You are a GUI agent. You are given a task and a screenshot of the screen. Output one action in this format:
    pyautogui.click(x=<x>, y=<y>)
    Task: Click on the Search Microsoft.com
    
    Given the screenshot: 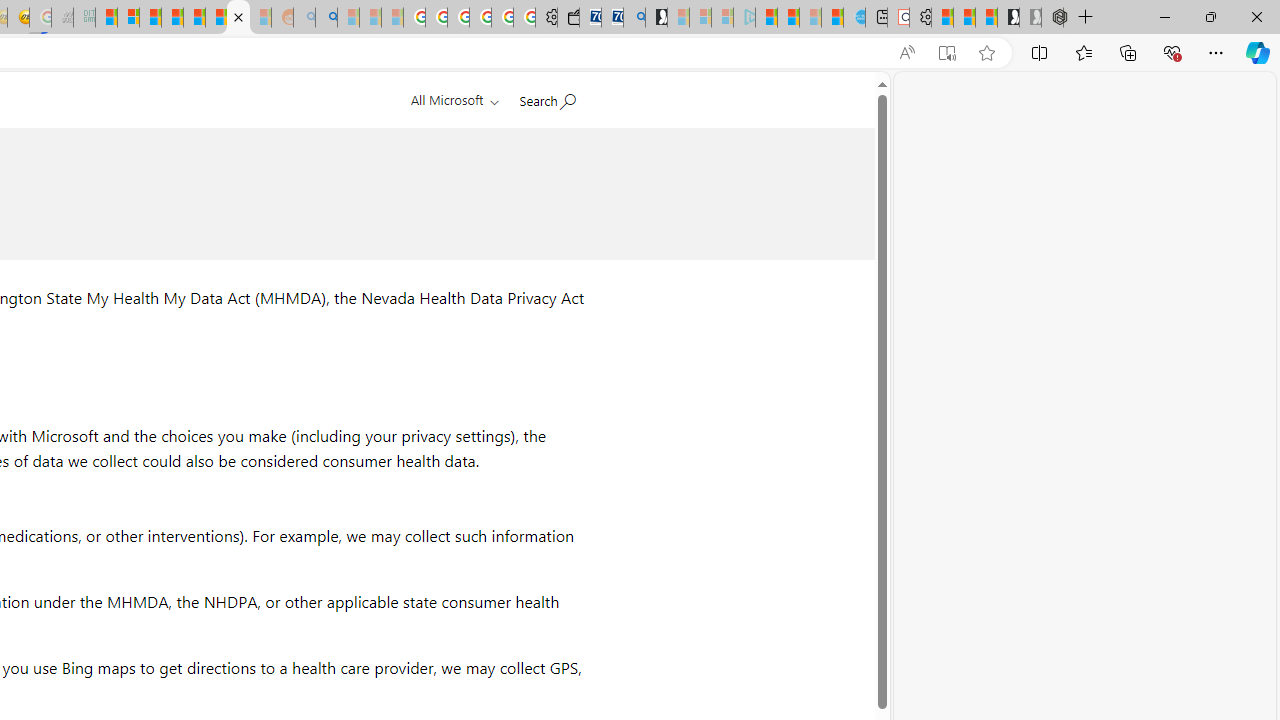 What is the action you would take?
    pyautogui.click(x=546, y=97)
    